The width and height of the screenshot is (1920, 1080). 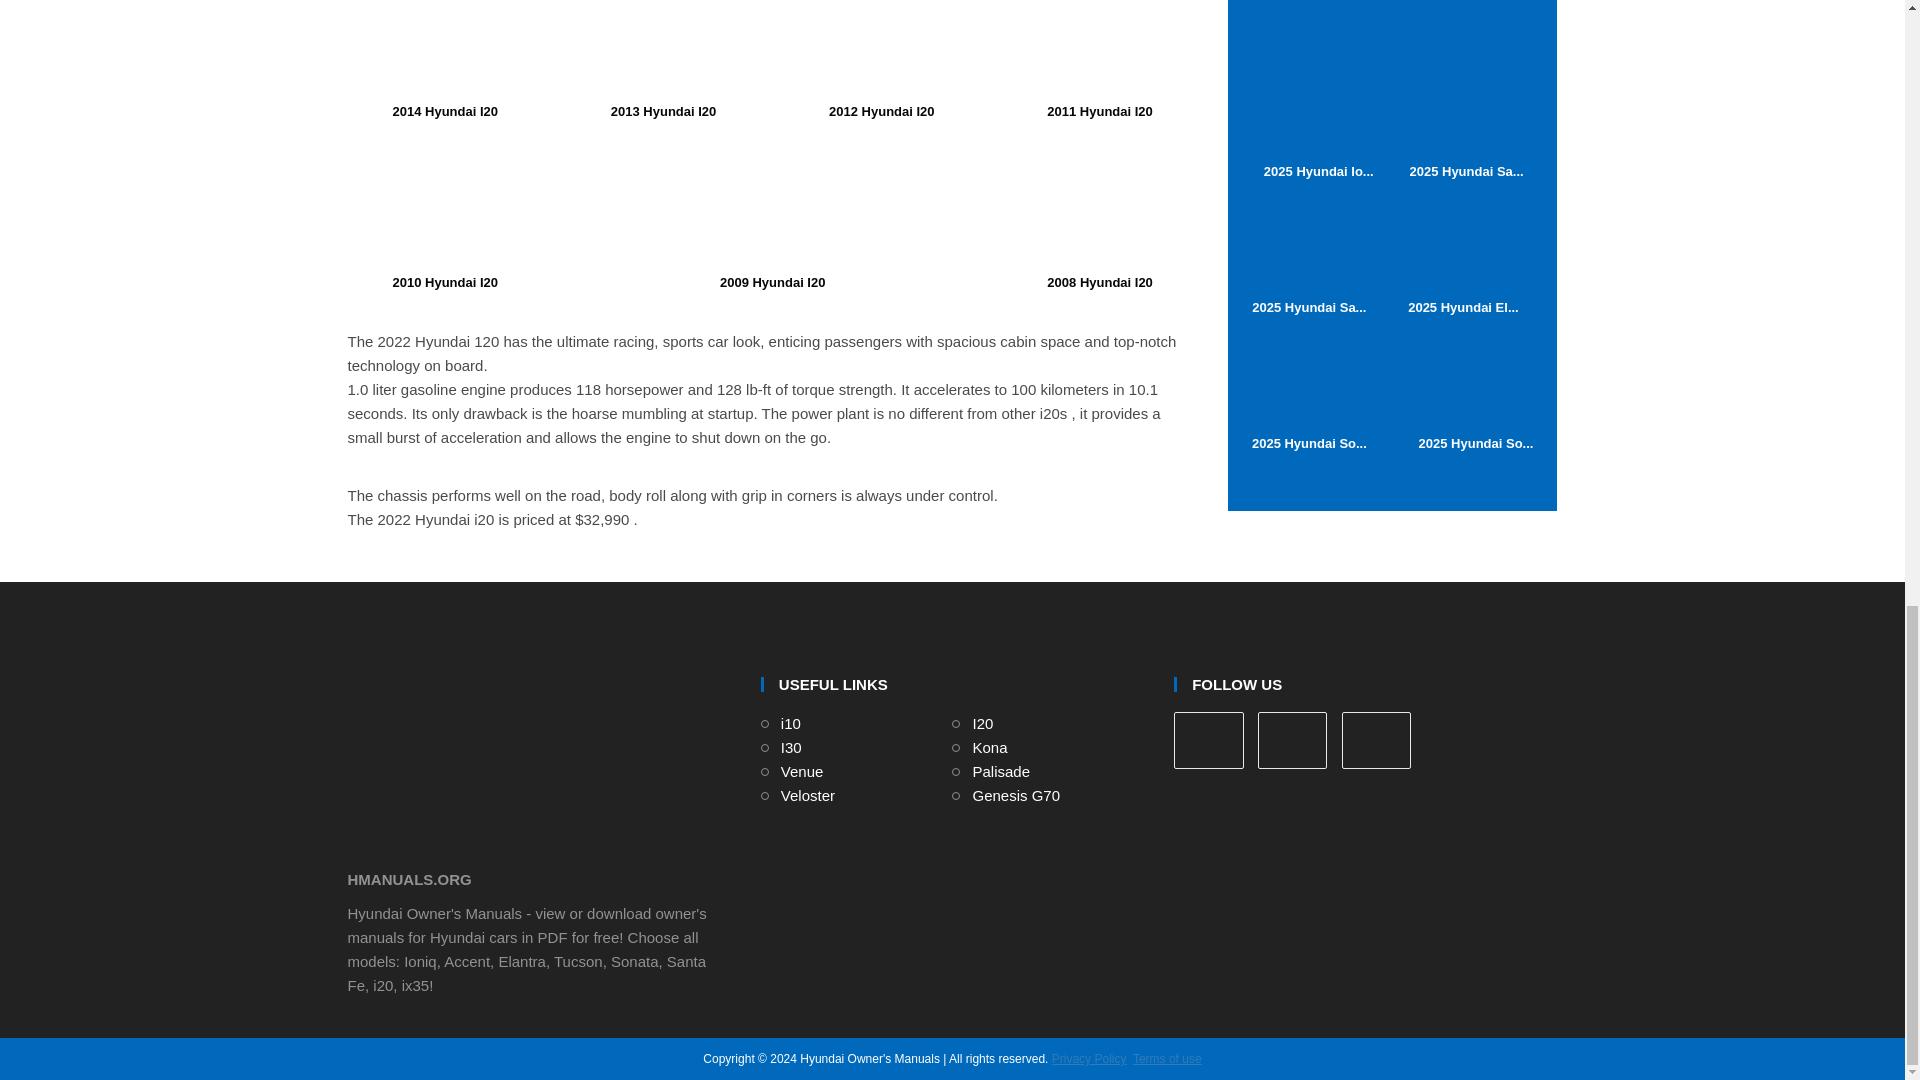 I want to click on I20, so click(x=982, y=723).